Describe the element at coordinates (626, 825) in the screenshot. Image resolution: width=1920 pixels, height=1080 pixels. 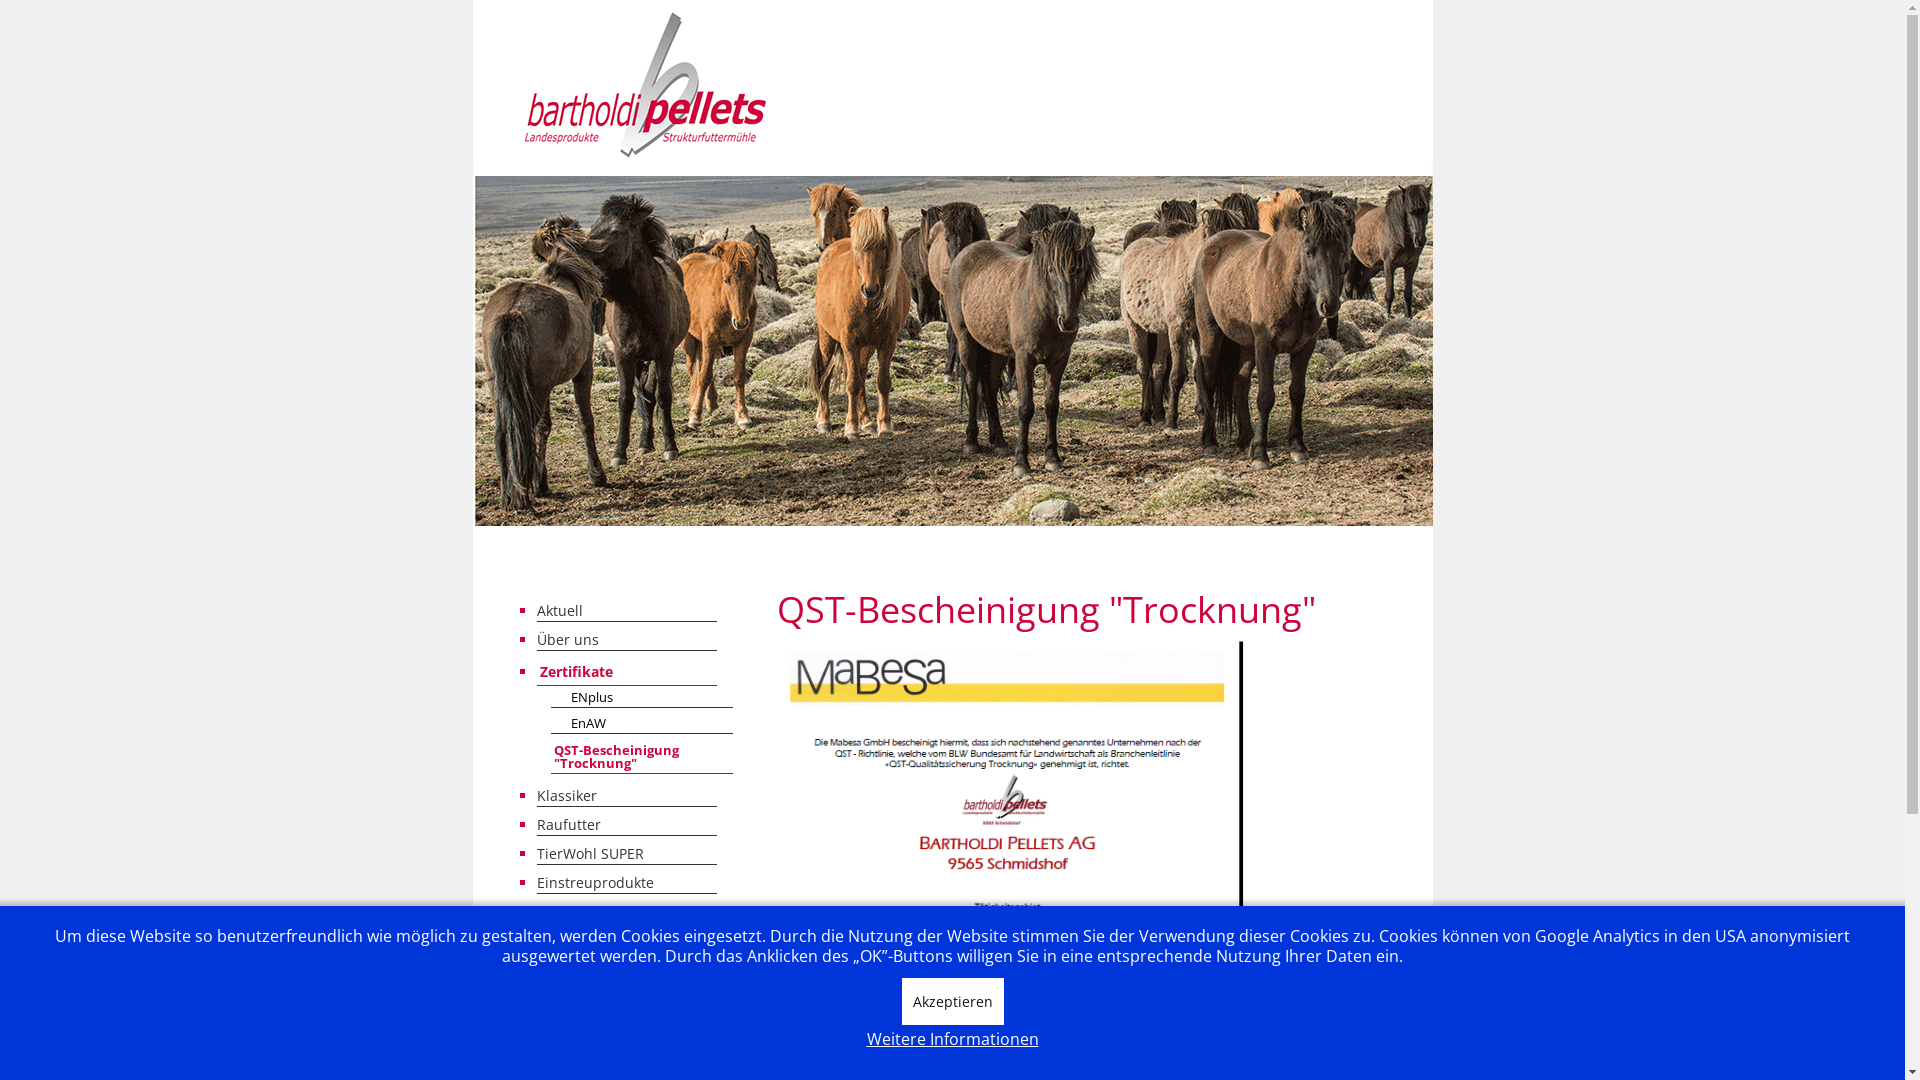
I see `Raufutter` at that location.